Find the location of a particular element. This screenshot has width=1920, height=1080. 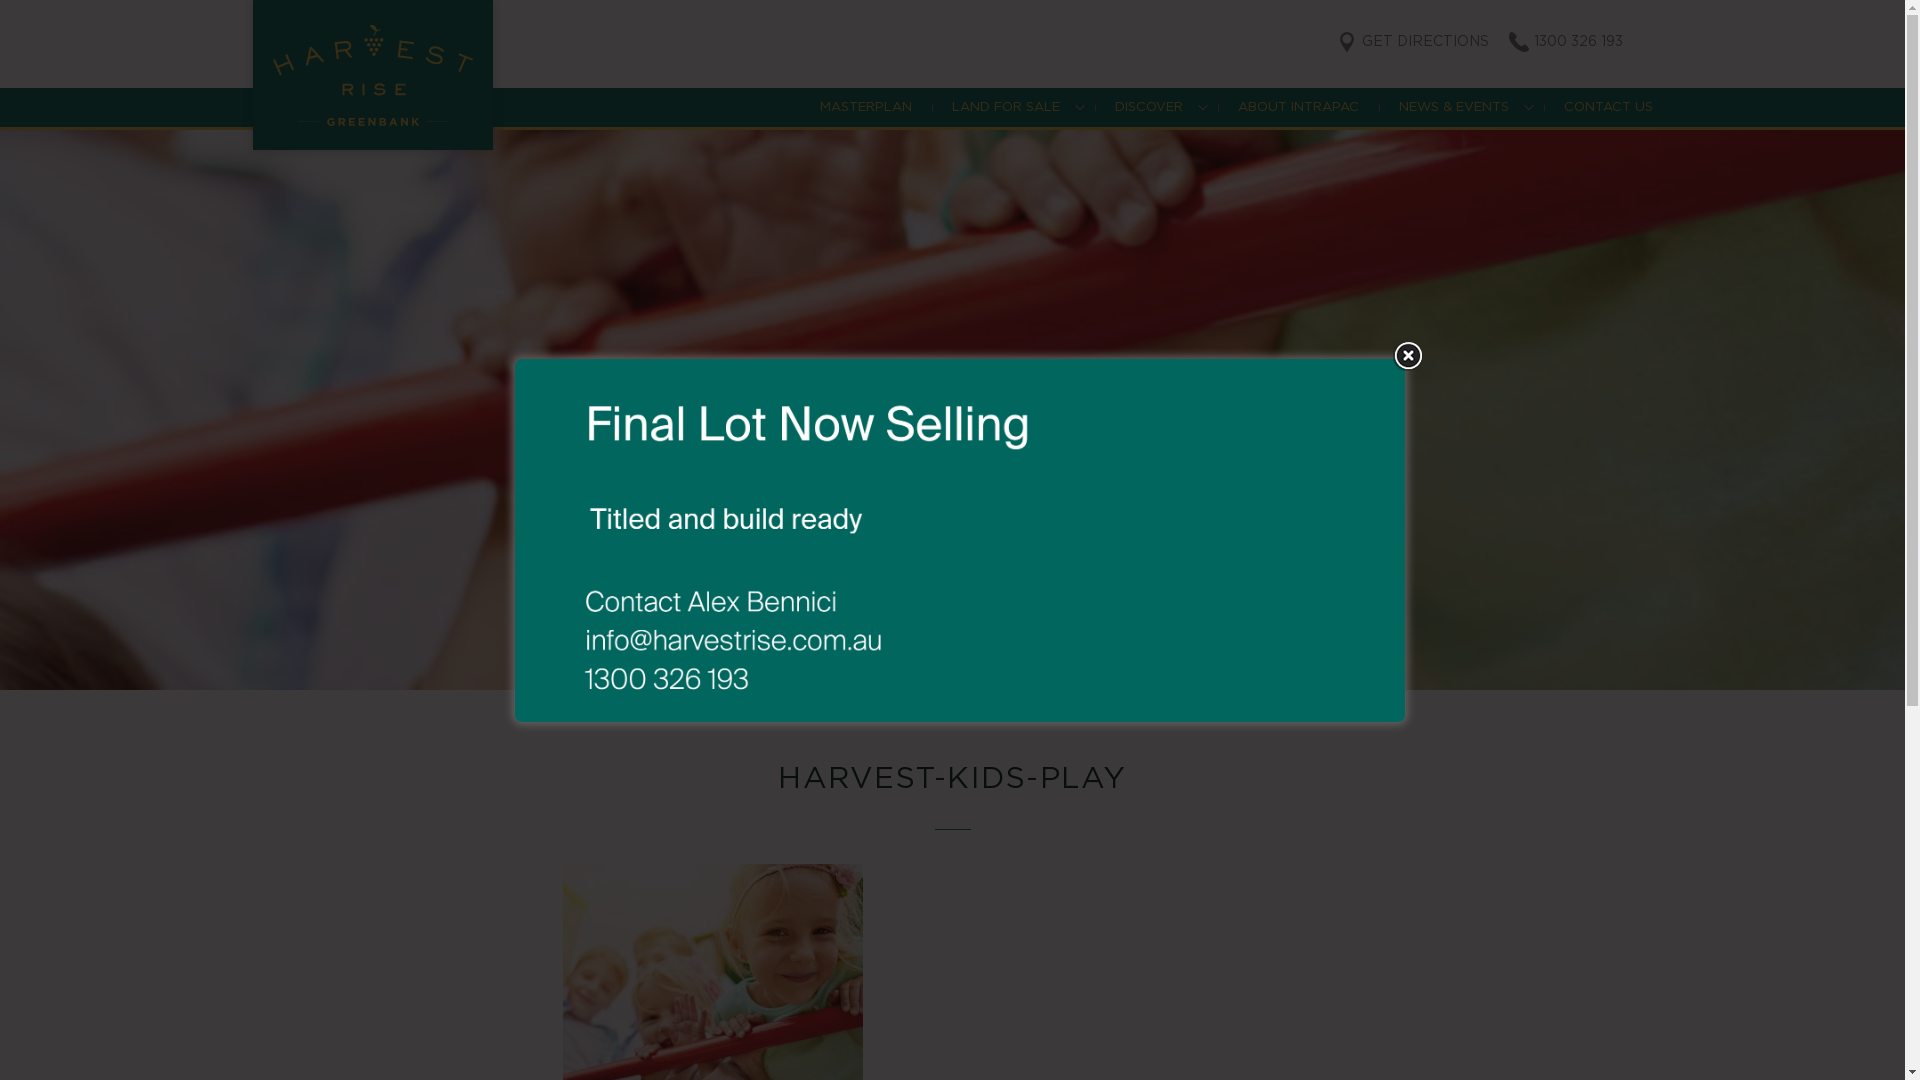

MASTERPLAN is located at coordinates (866, 108).